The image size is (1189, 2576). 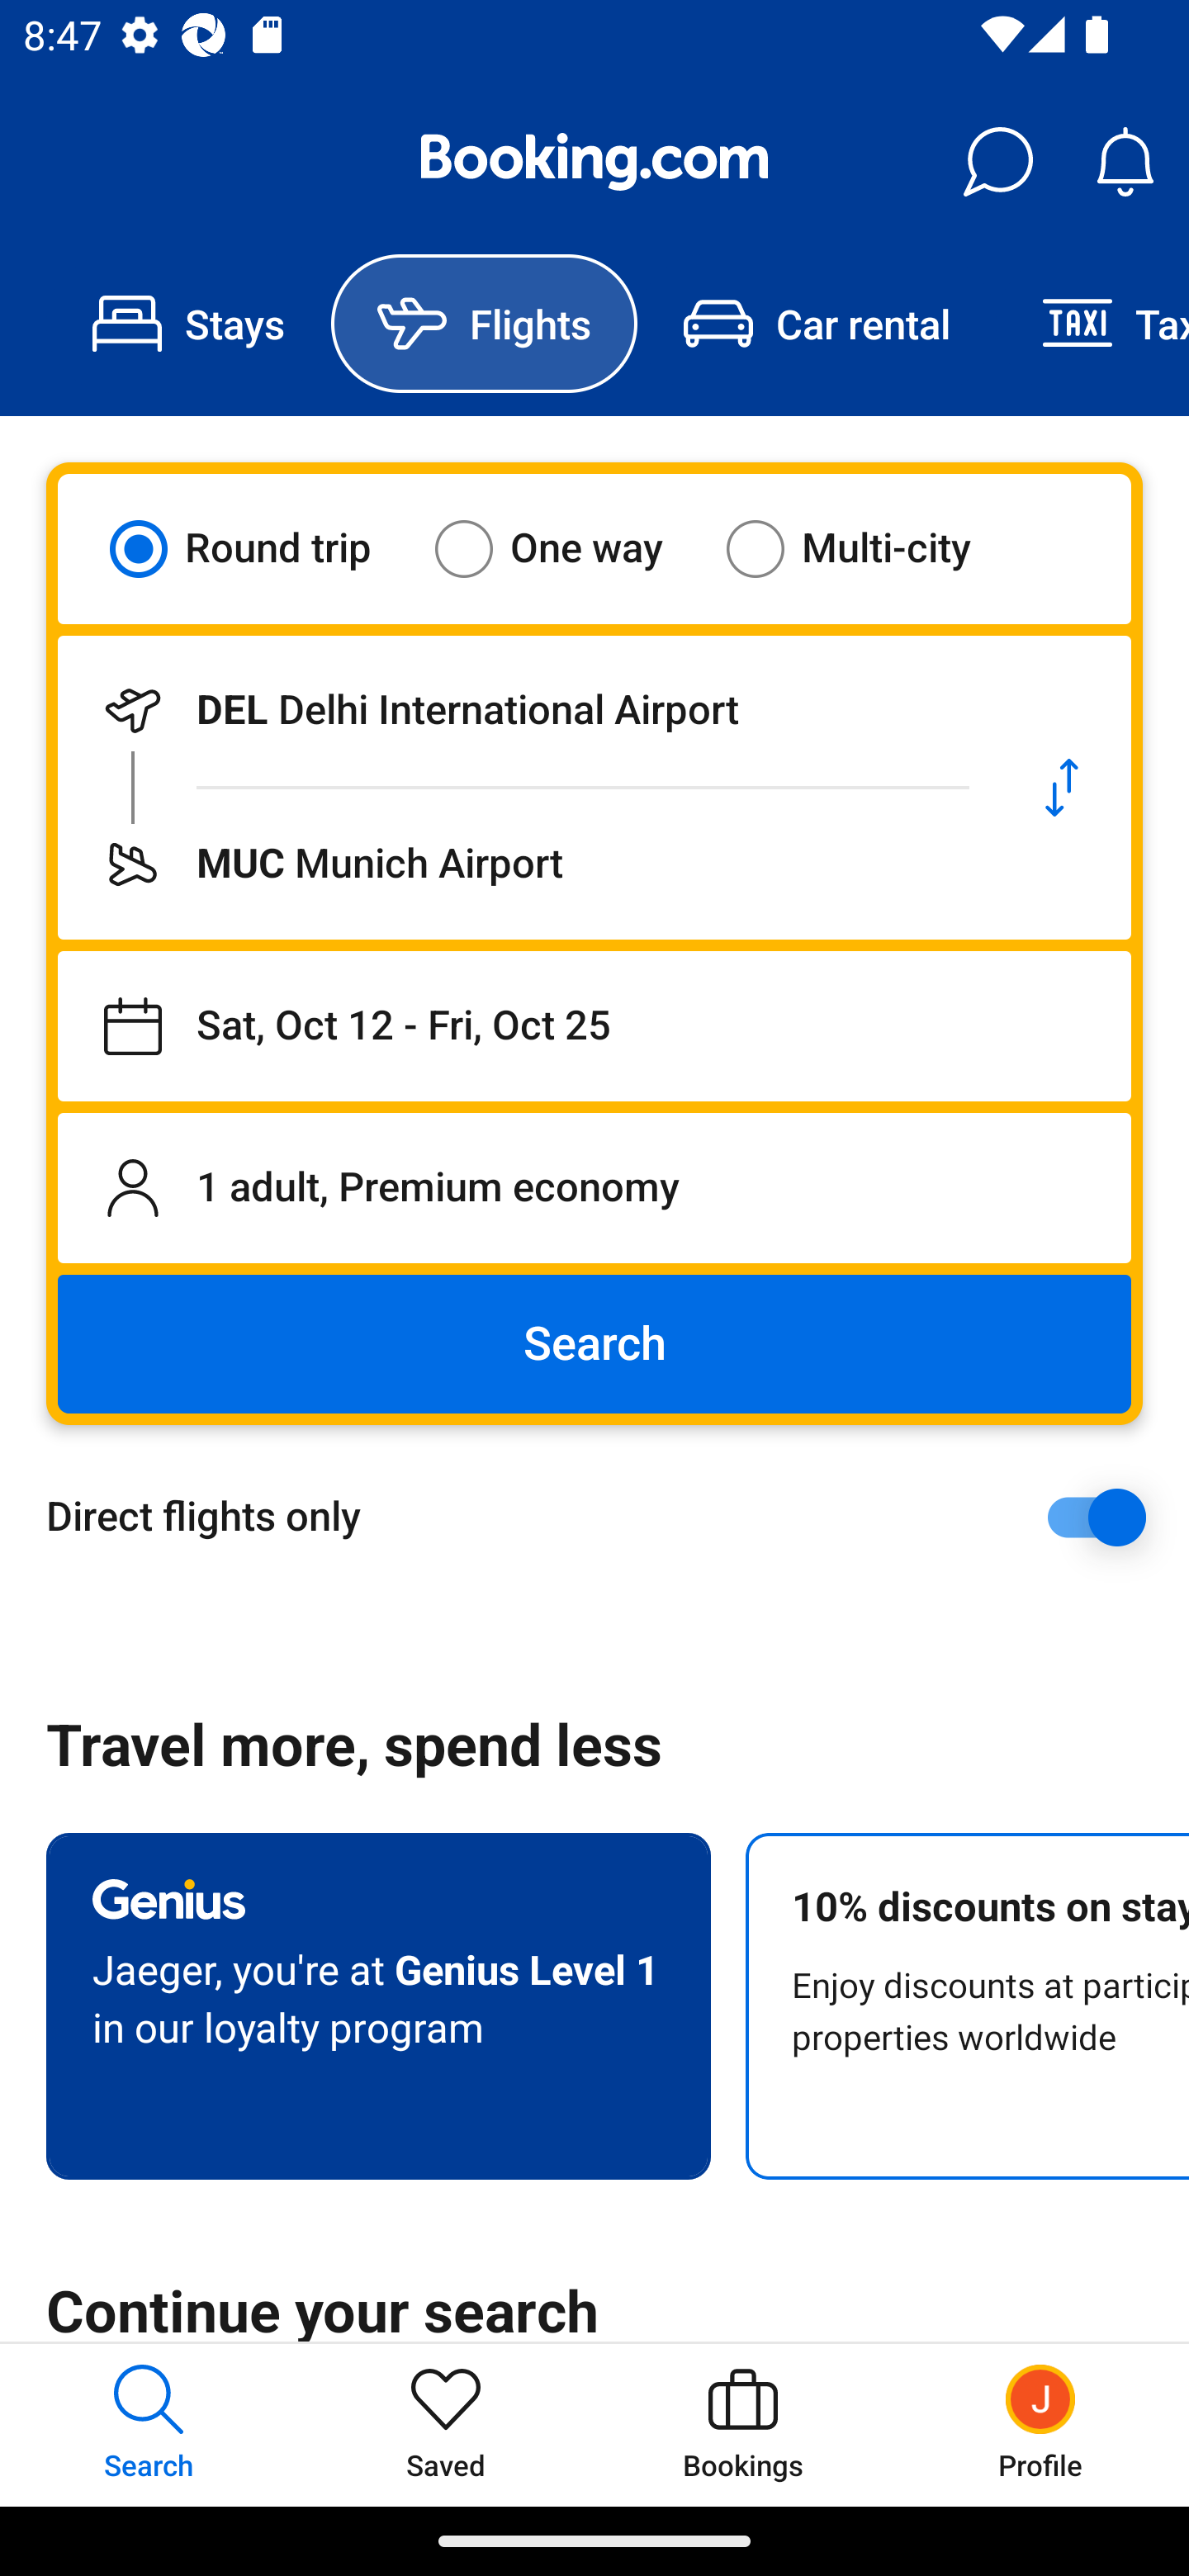 What do you see at coordinates (594, 1187) in the screenshot?
I see `1 adult, Premium economy` at bounding box center [594, 1187].